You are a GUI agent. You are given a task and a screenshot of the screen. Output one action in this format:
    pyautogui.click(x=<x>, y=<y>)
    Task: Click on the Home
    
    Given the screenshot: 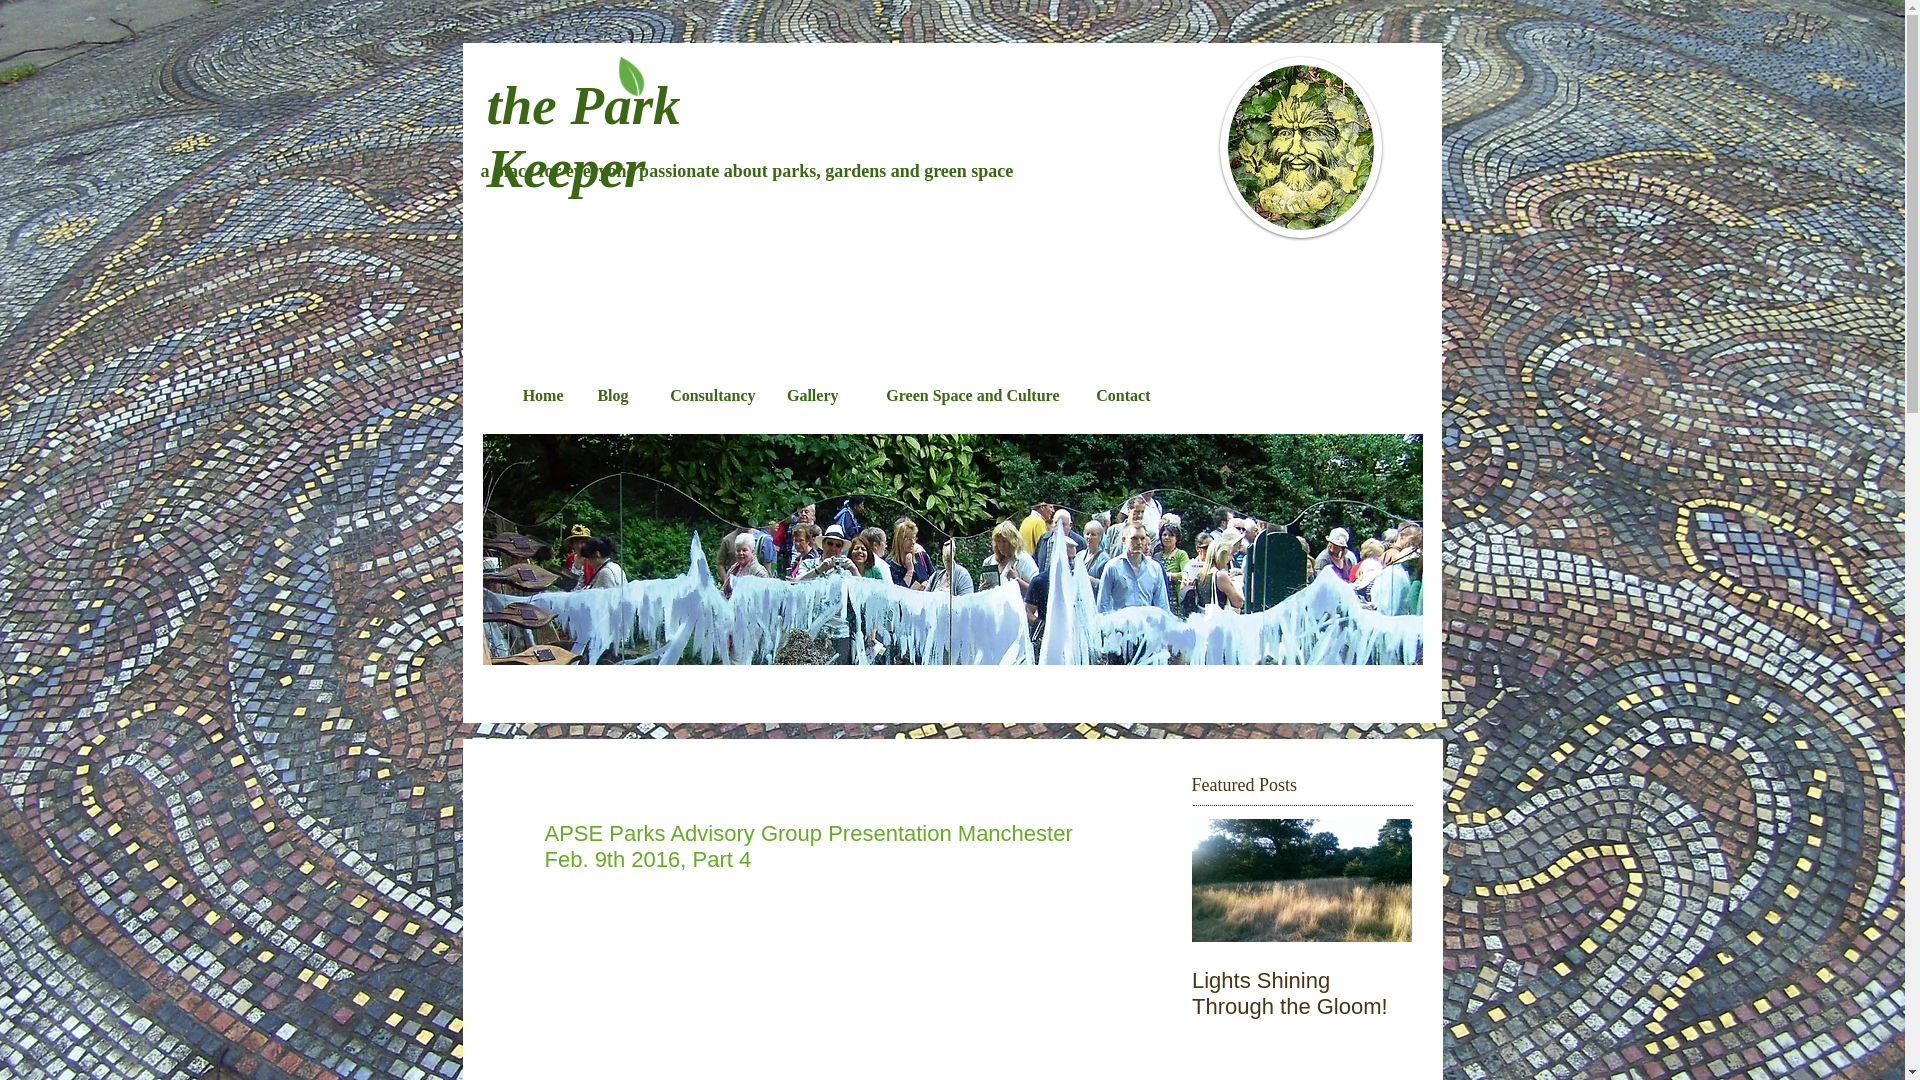 What is the action you would take?
    pyautogui.click(x=538, y=394)
    